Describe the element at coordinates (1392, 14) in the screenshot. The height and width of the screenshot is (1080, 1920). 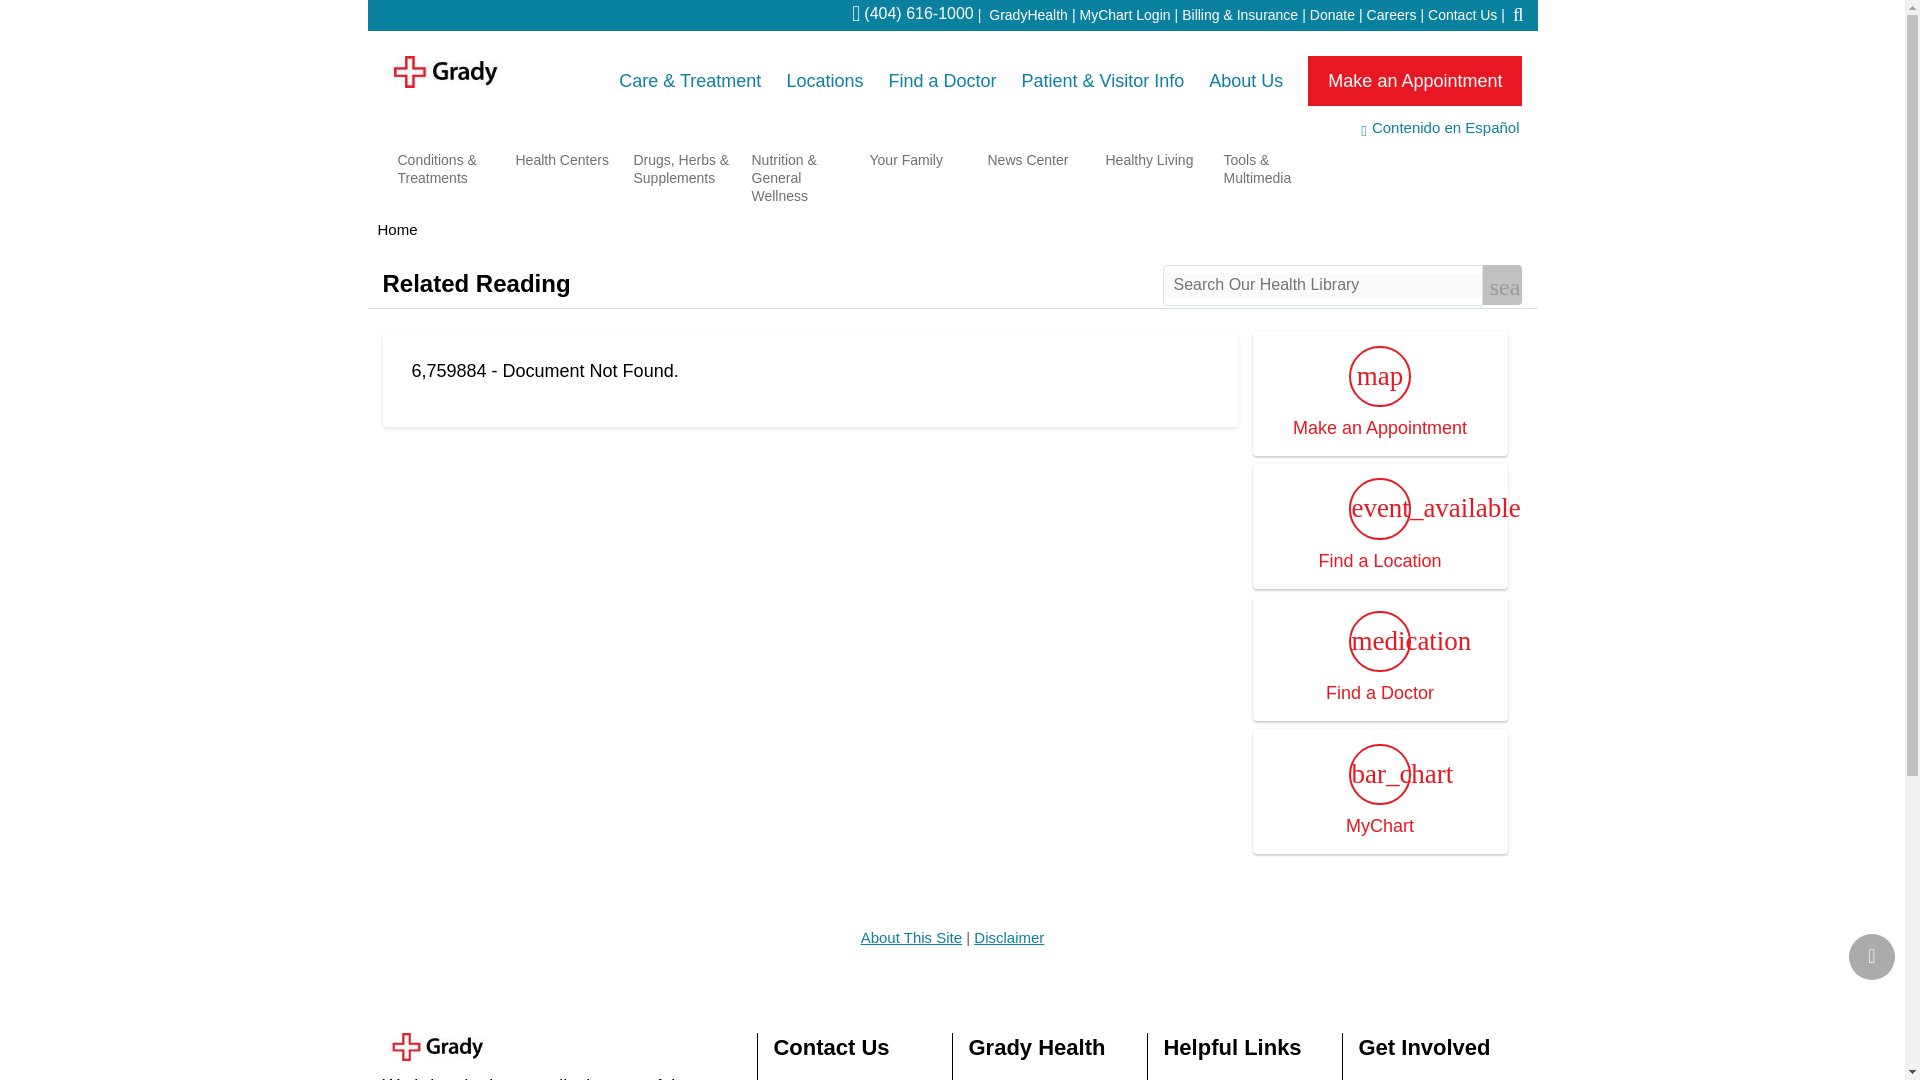
I see `Careers` at that location.